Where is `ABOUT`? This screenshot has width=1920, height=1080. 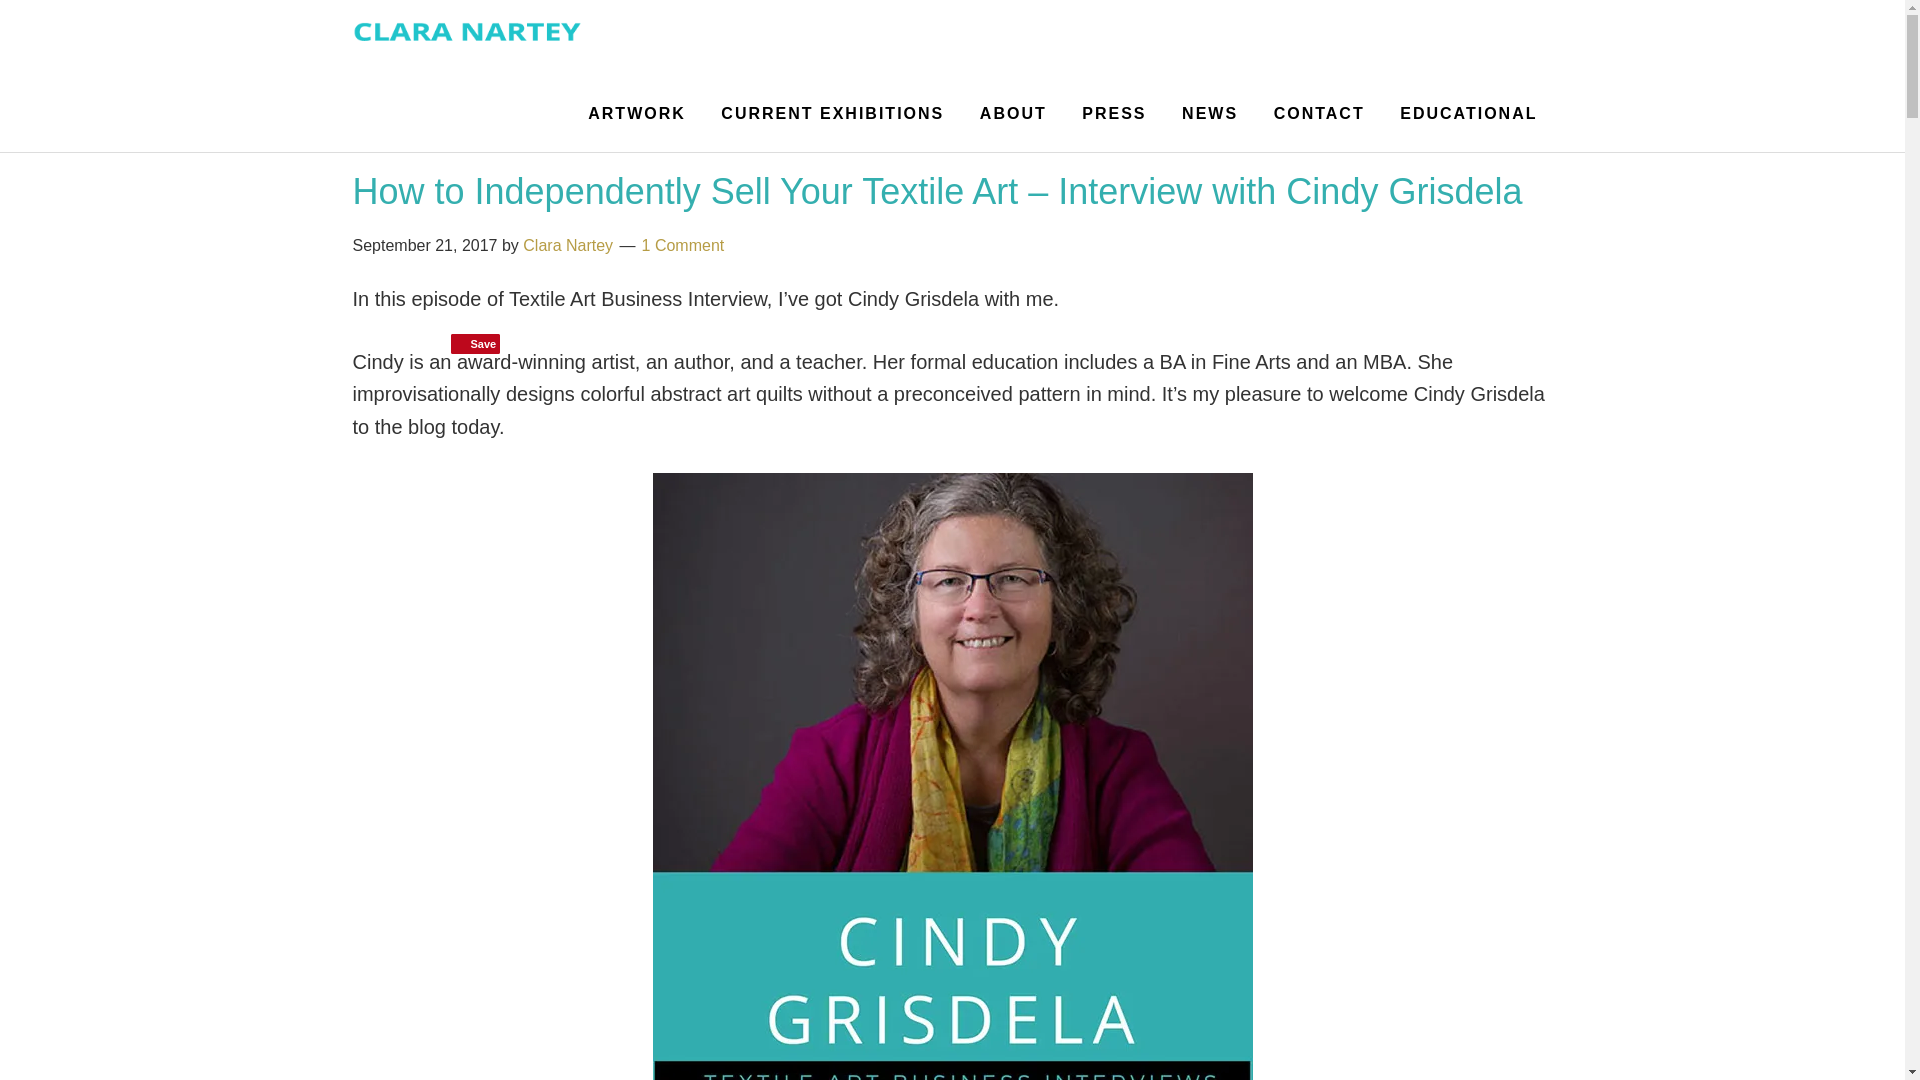 ABOUT is located at coordinates (1013, 114).